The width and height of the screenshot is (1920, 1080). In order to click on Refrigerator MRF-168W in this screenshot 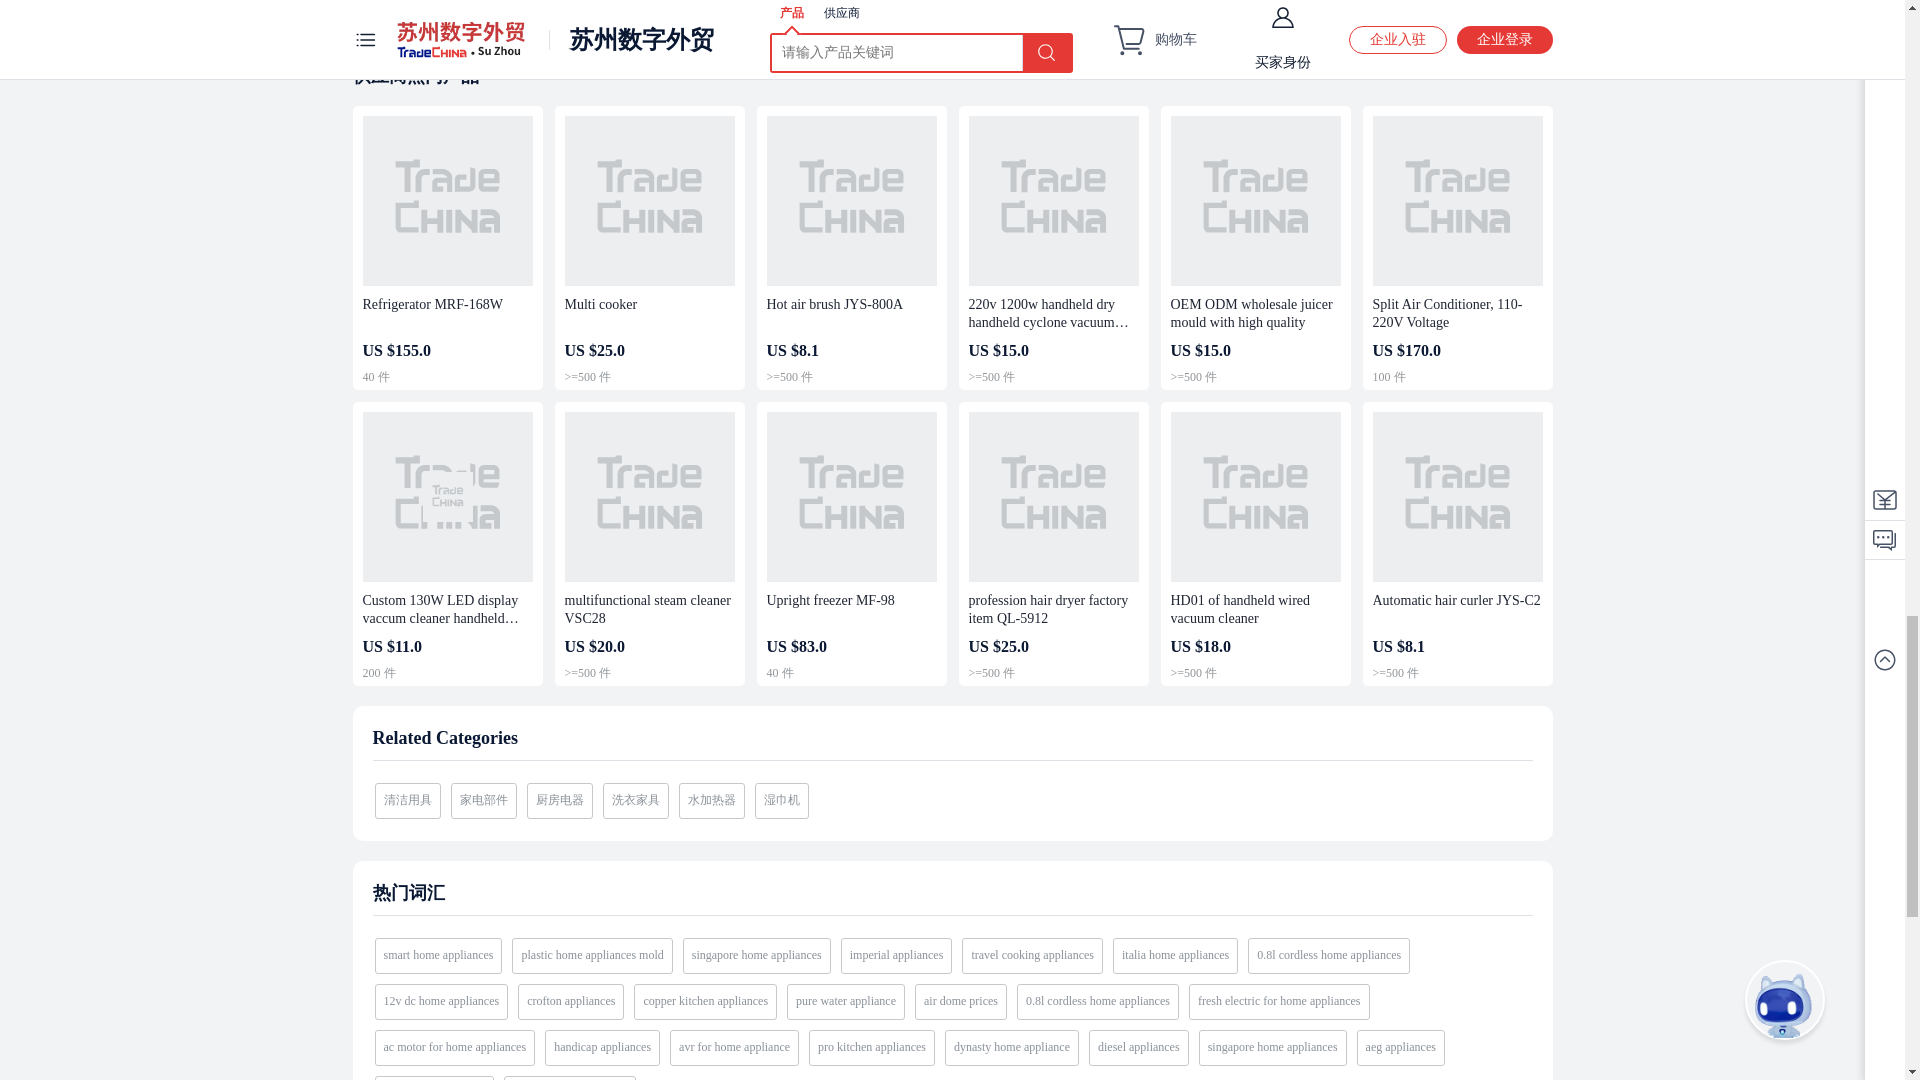, I will do `click(446, 200)`.